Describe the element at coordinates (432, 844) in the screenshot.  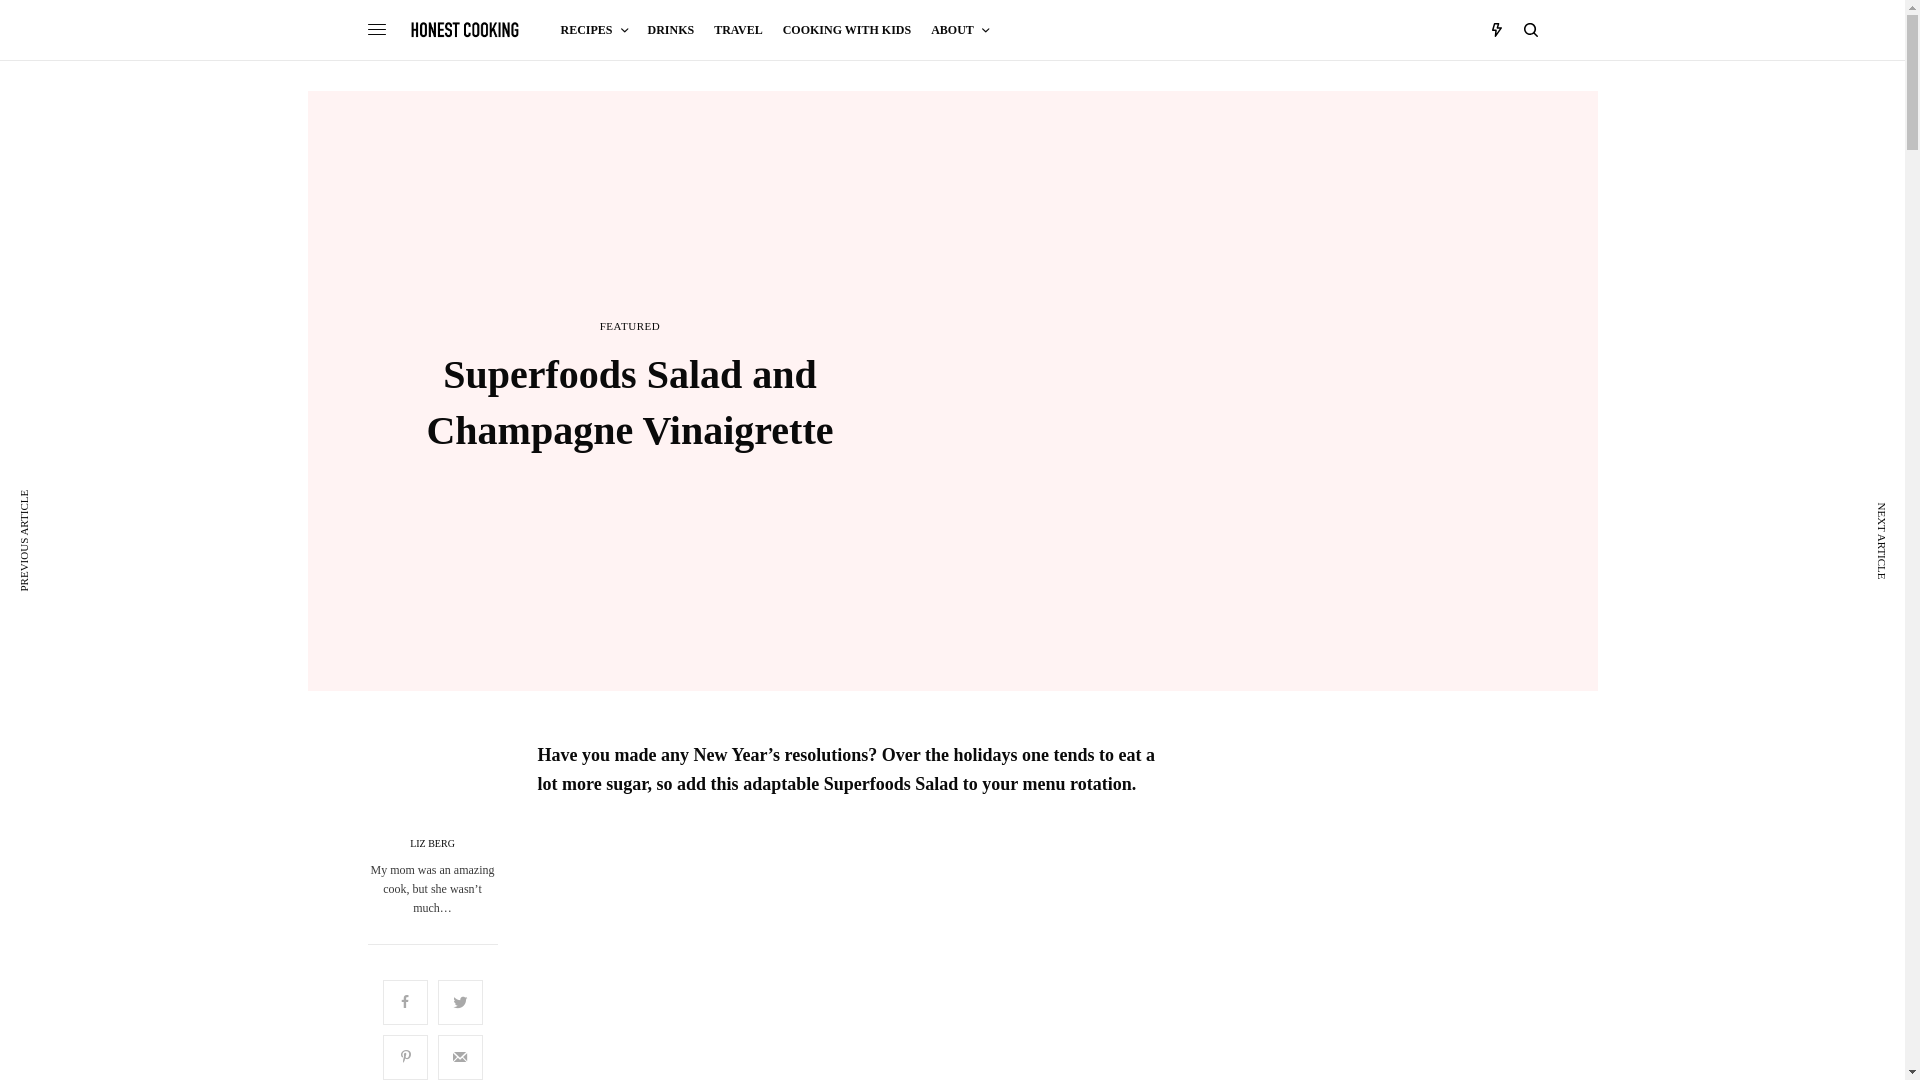
I see `LIZ BERG` at that location.